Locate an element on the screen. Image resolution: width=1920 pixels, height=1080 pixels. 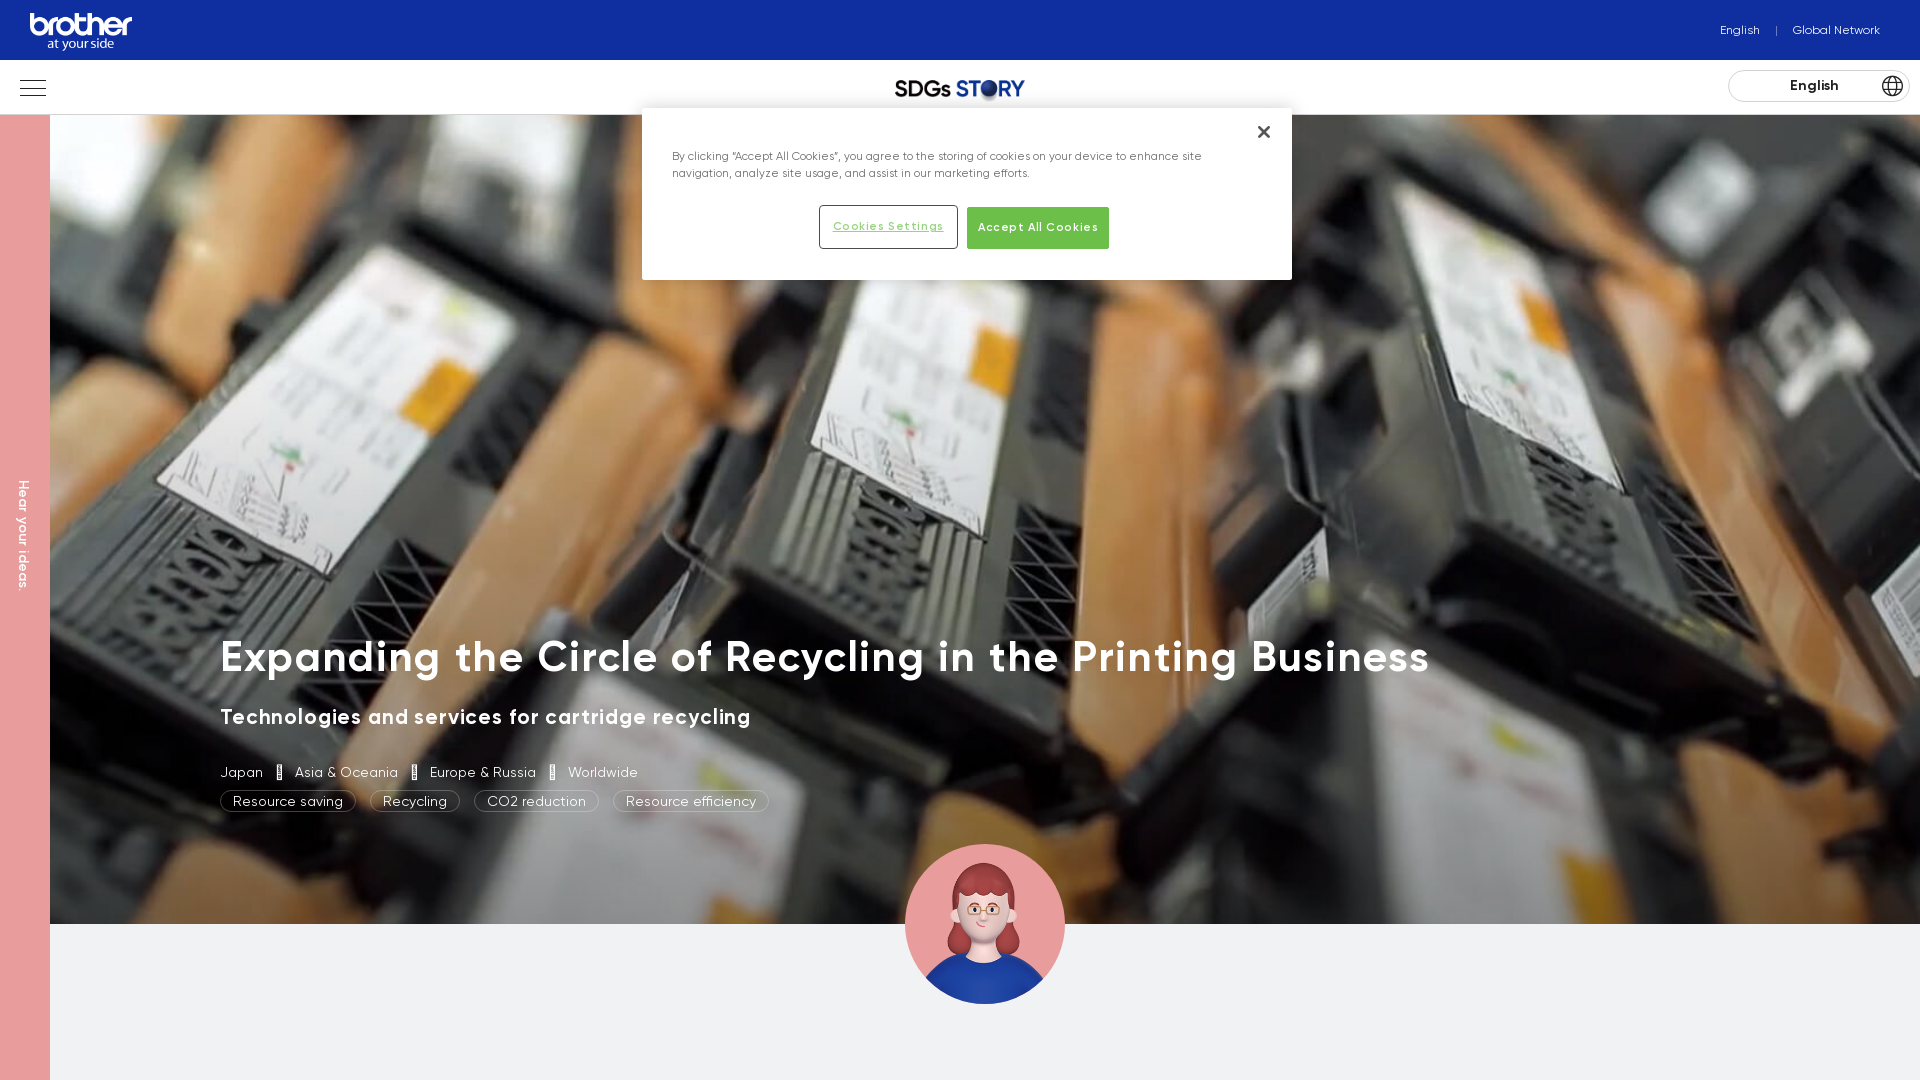
Asia & Oceania is located at coordinates (348, 772).